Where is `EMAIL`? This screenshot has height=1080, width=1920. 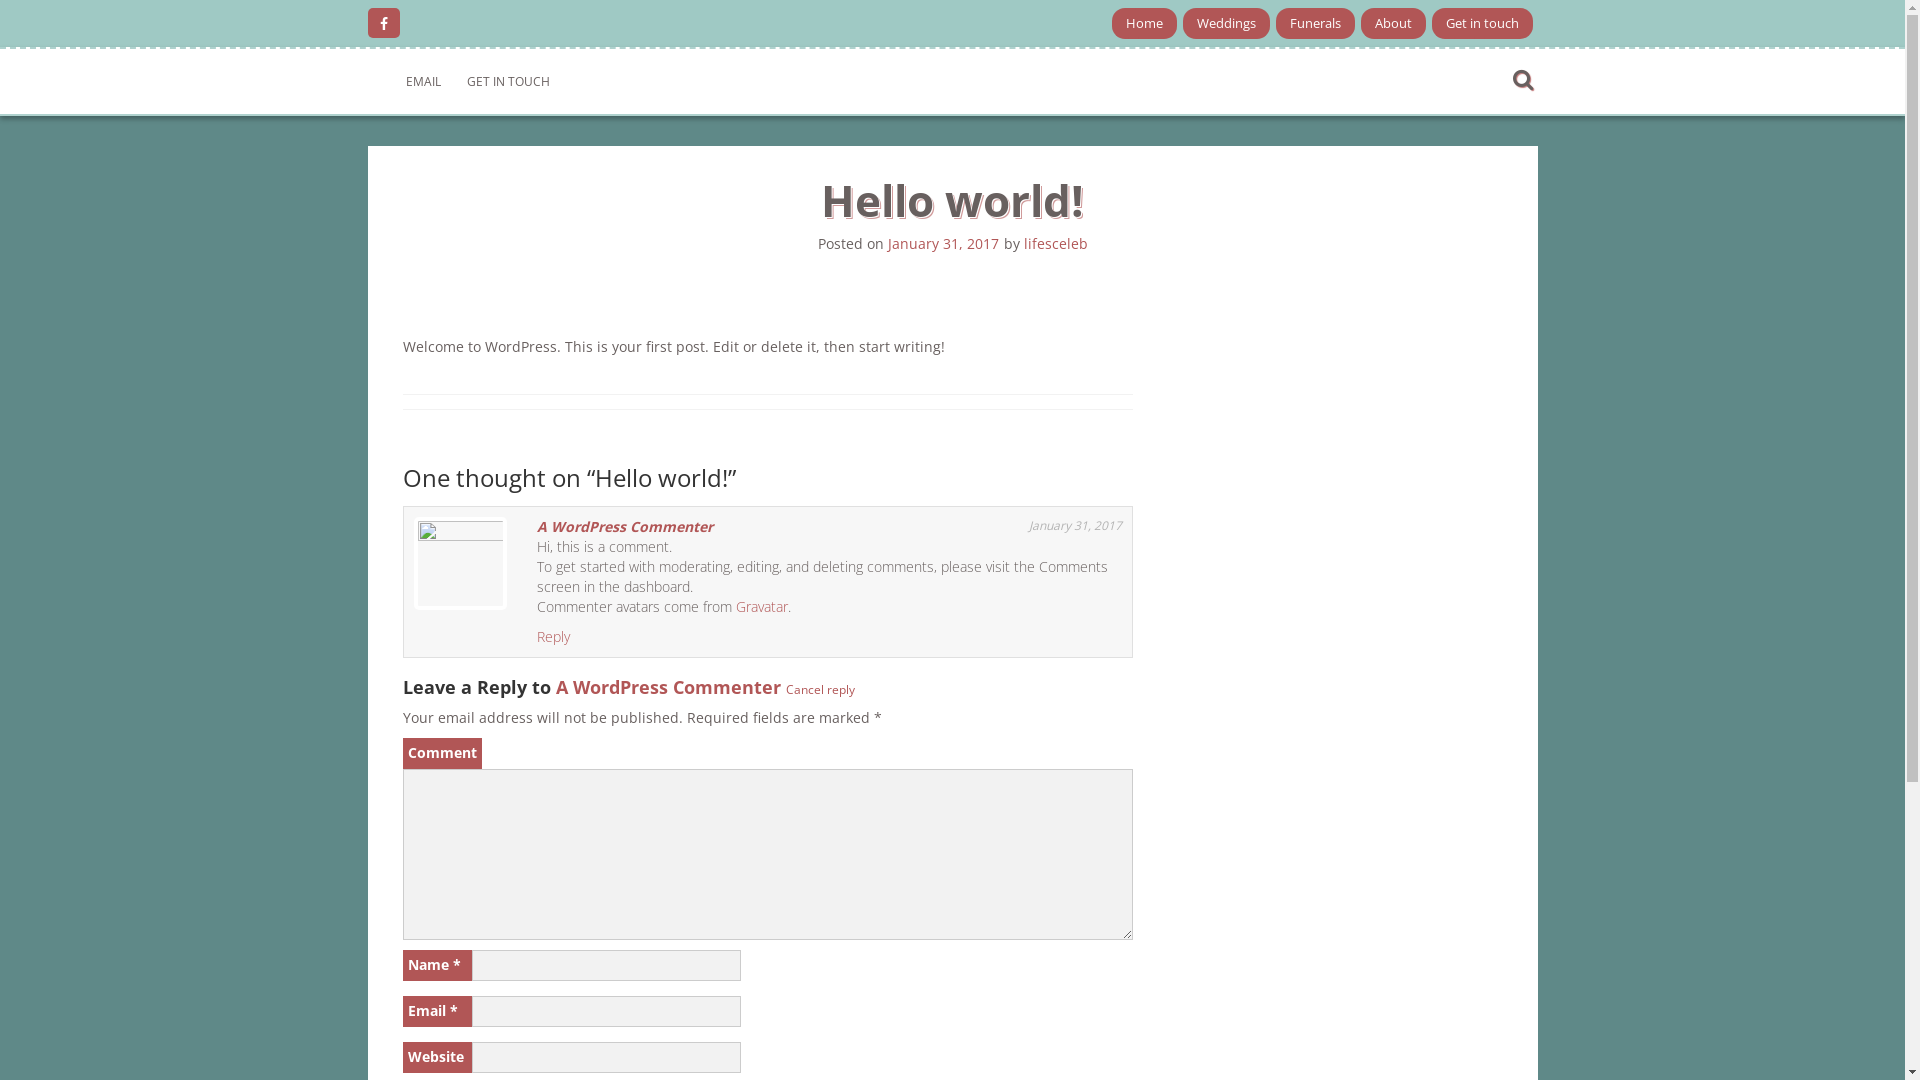 EMAIL is located at coordinates (422, 82).